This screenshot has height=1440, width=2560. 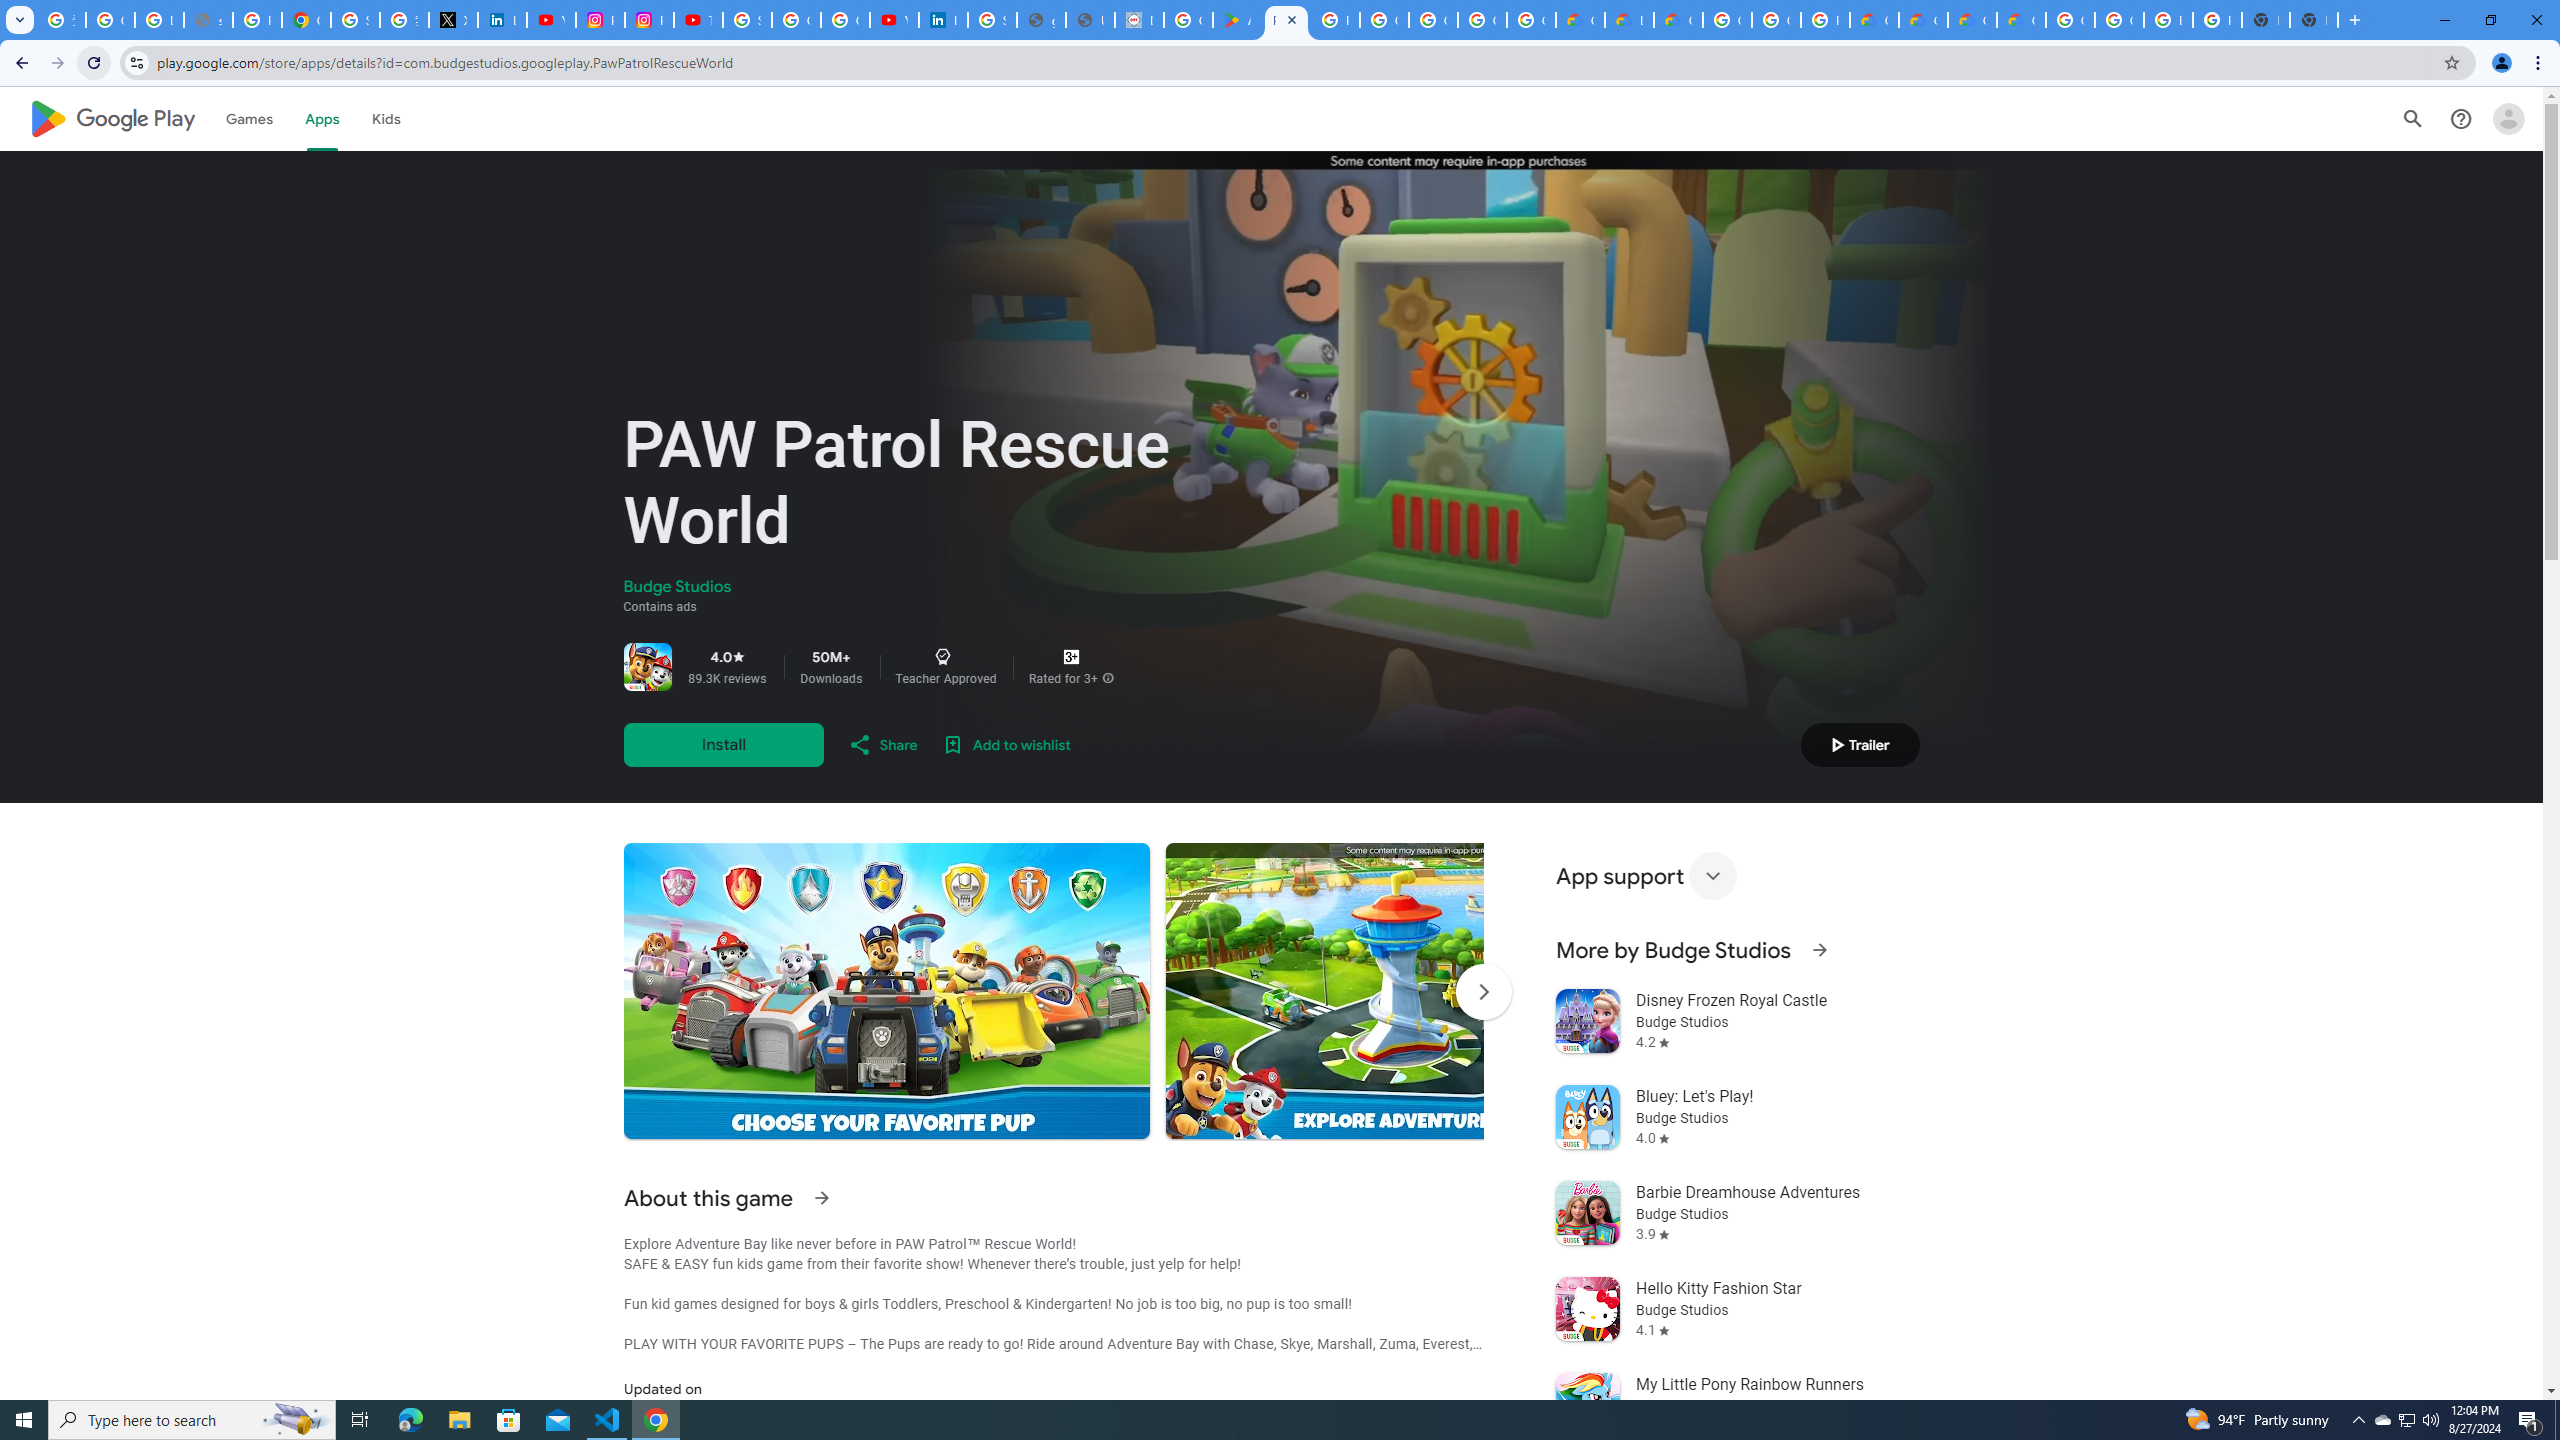 I want to click on Add to wishlist, so click(x=1006, y=744).